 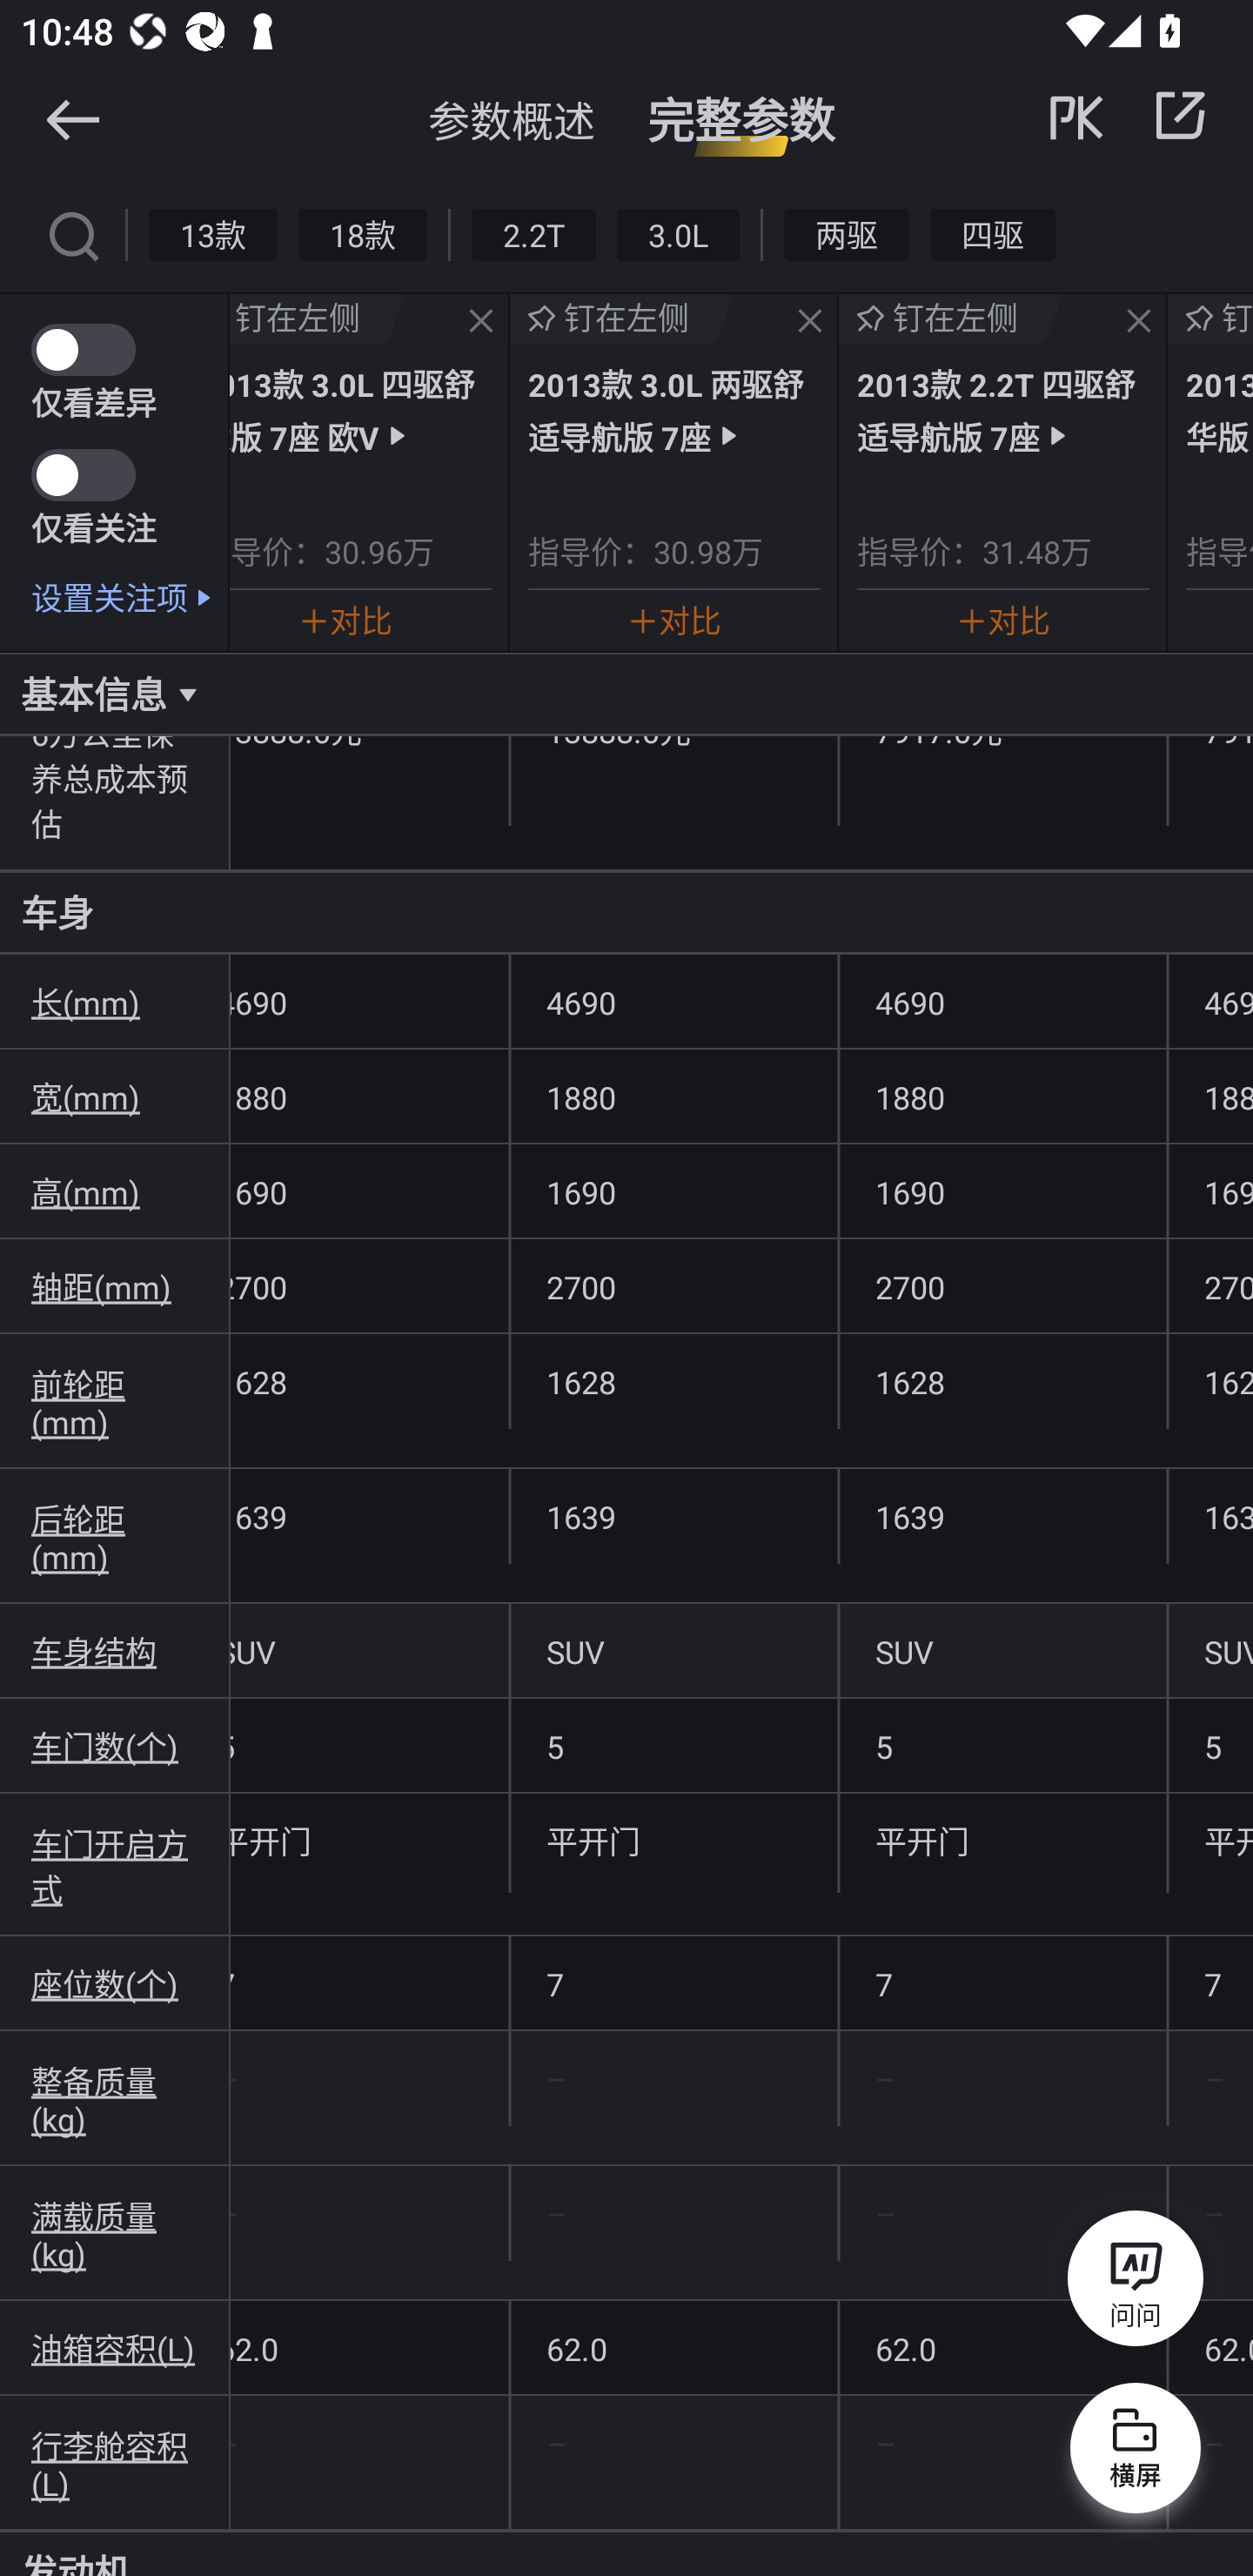 What do you see at coordinates (1180, 115) in the screenshot?
I see `` at bounding box center [1180, 115].